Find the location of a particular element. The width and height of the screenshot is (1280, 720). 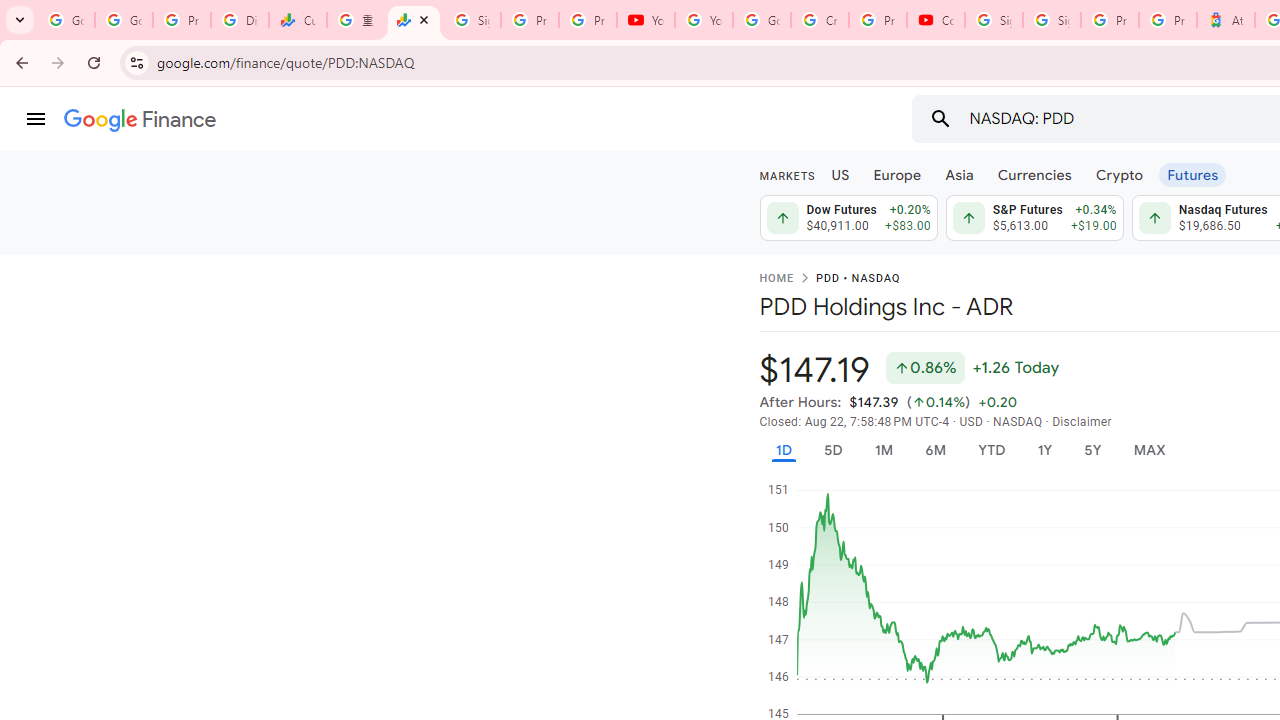

Finance is located at coordinates (140, 120).